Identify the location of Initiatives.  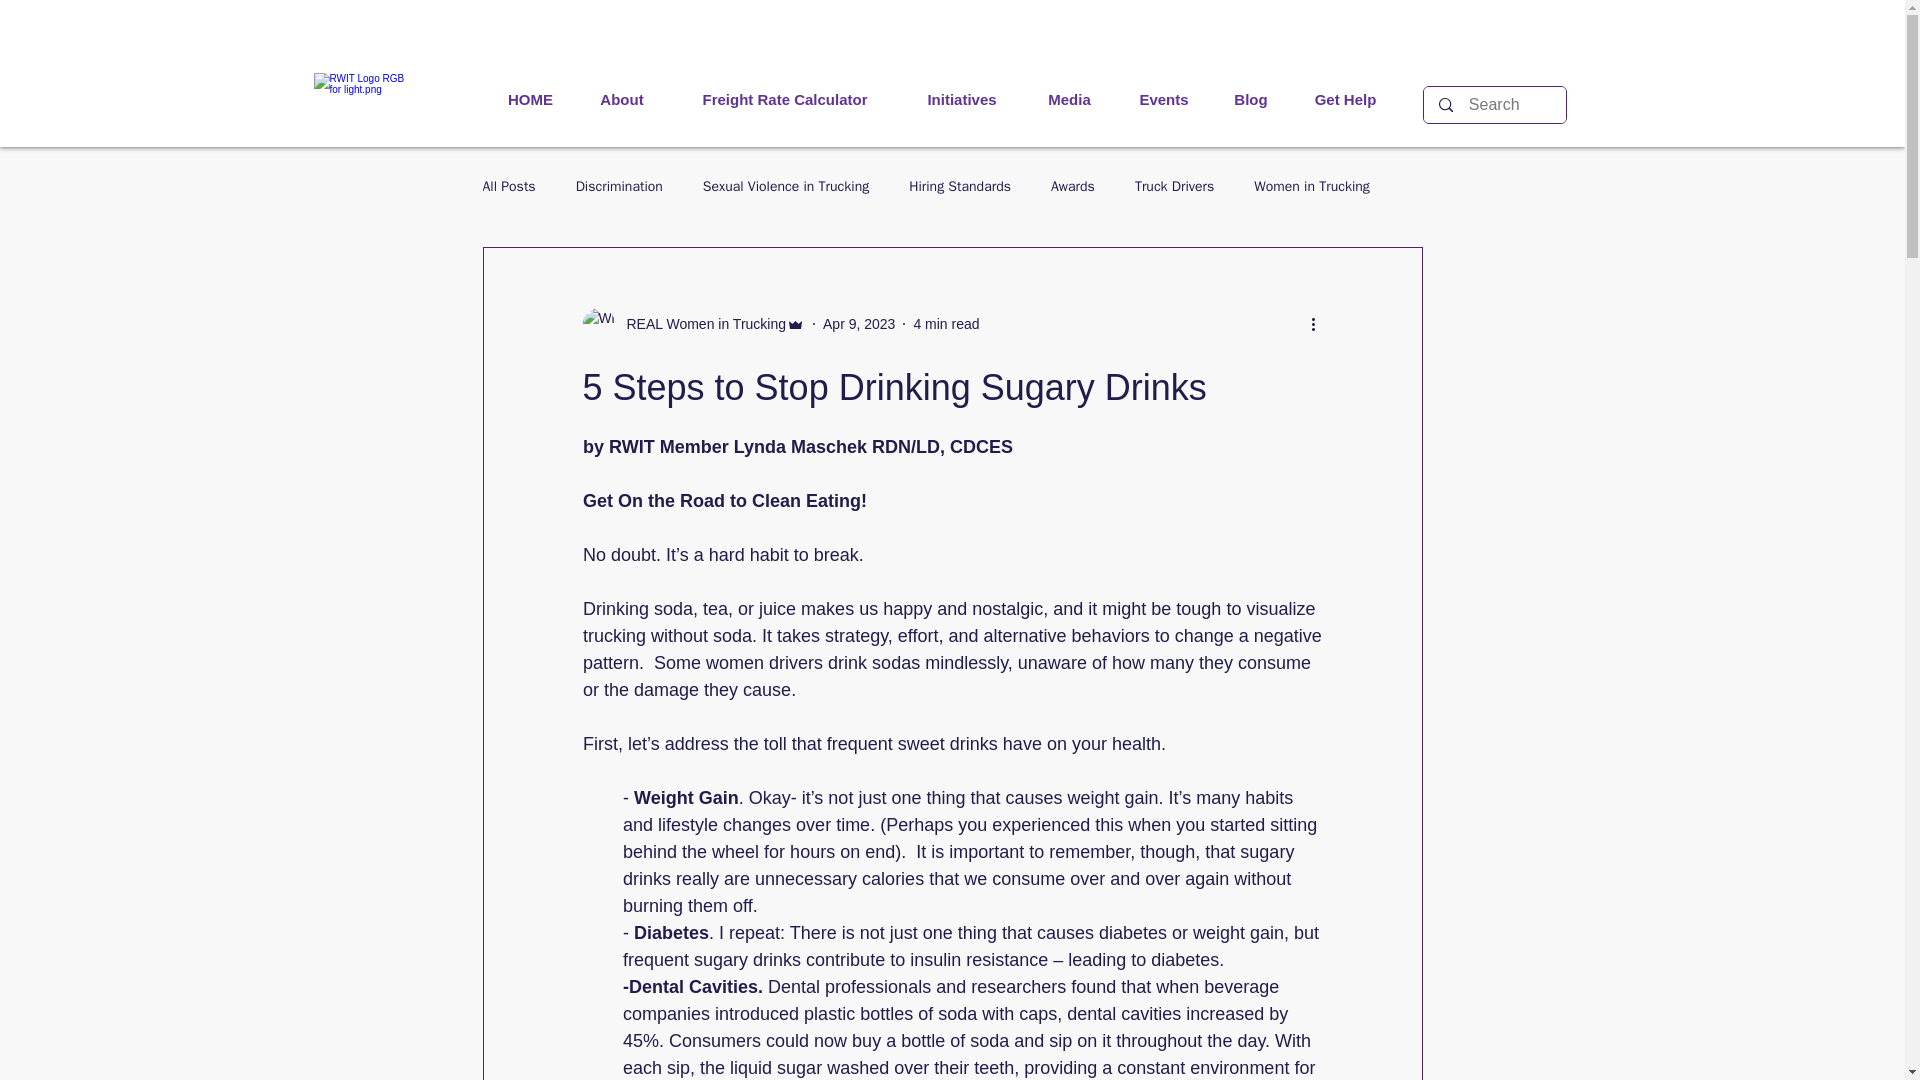
(960, 100).